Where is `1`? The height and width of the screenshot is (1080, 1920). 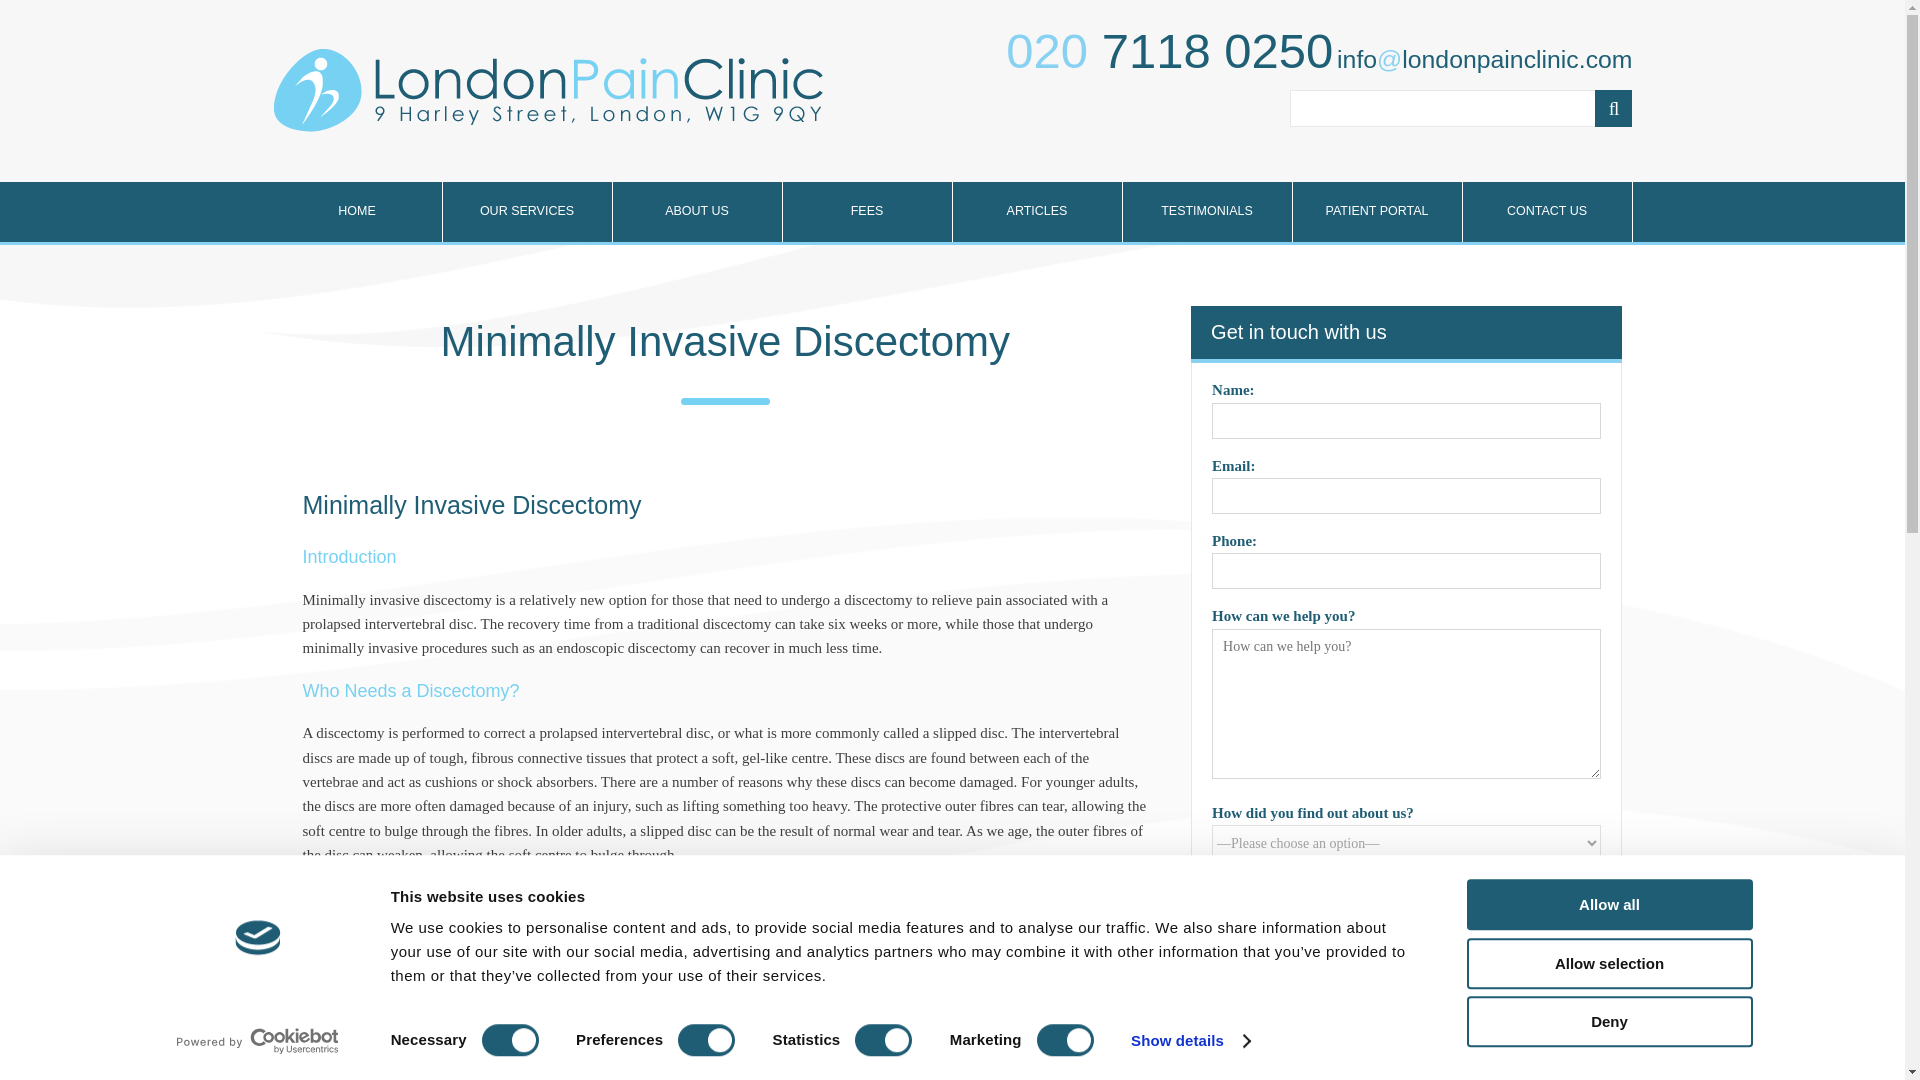
1 is located at coordinates (1222, 976).